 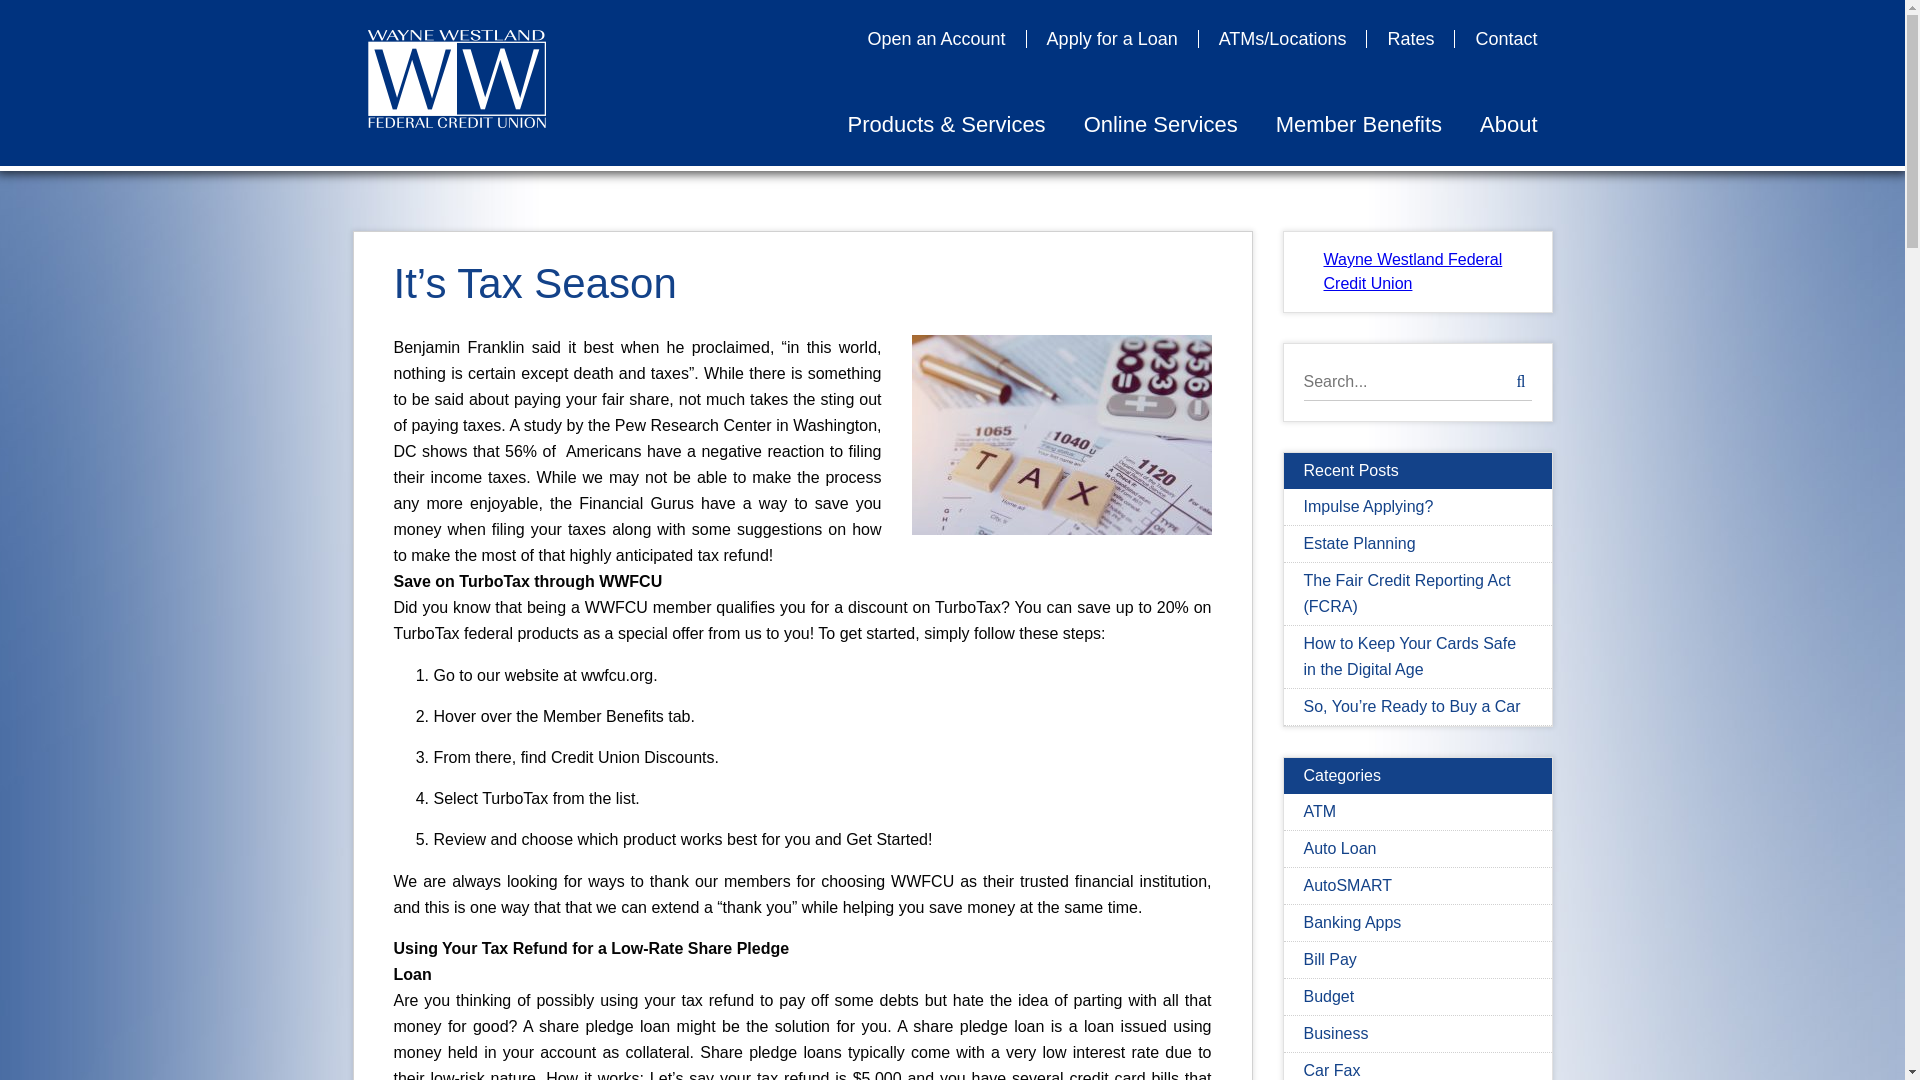 What do you see at coordinates (1348, 885) in the screenshot?
I see `AutoSMART` at bounding box center [1348, 885].